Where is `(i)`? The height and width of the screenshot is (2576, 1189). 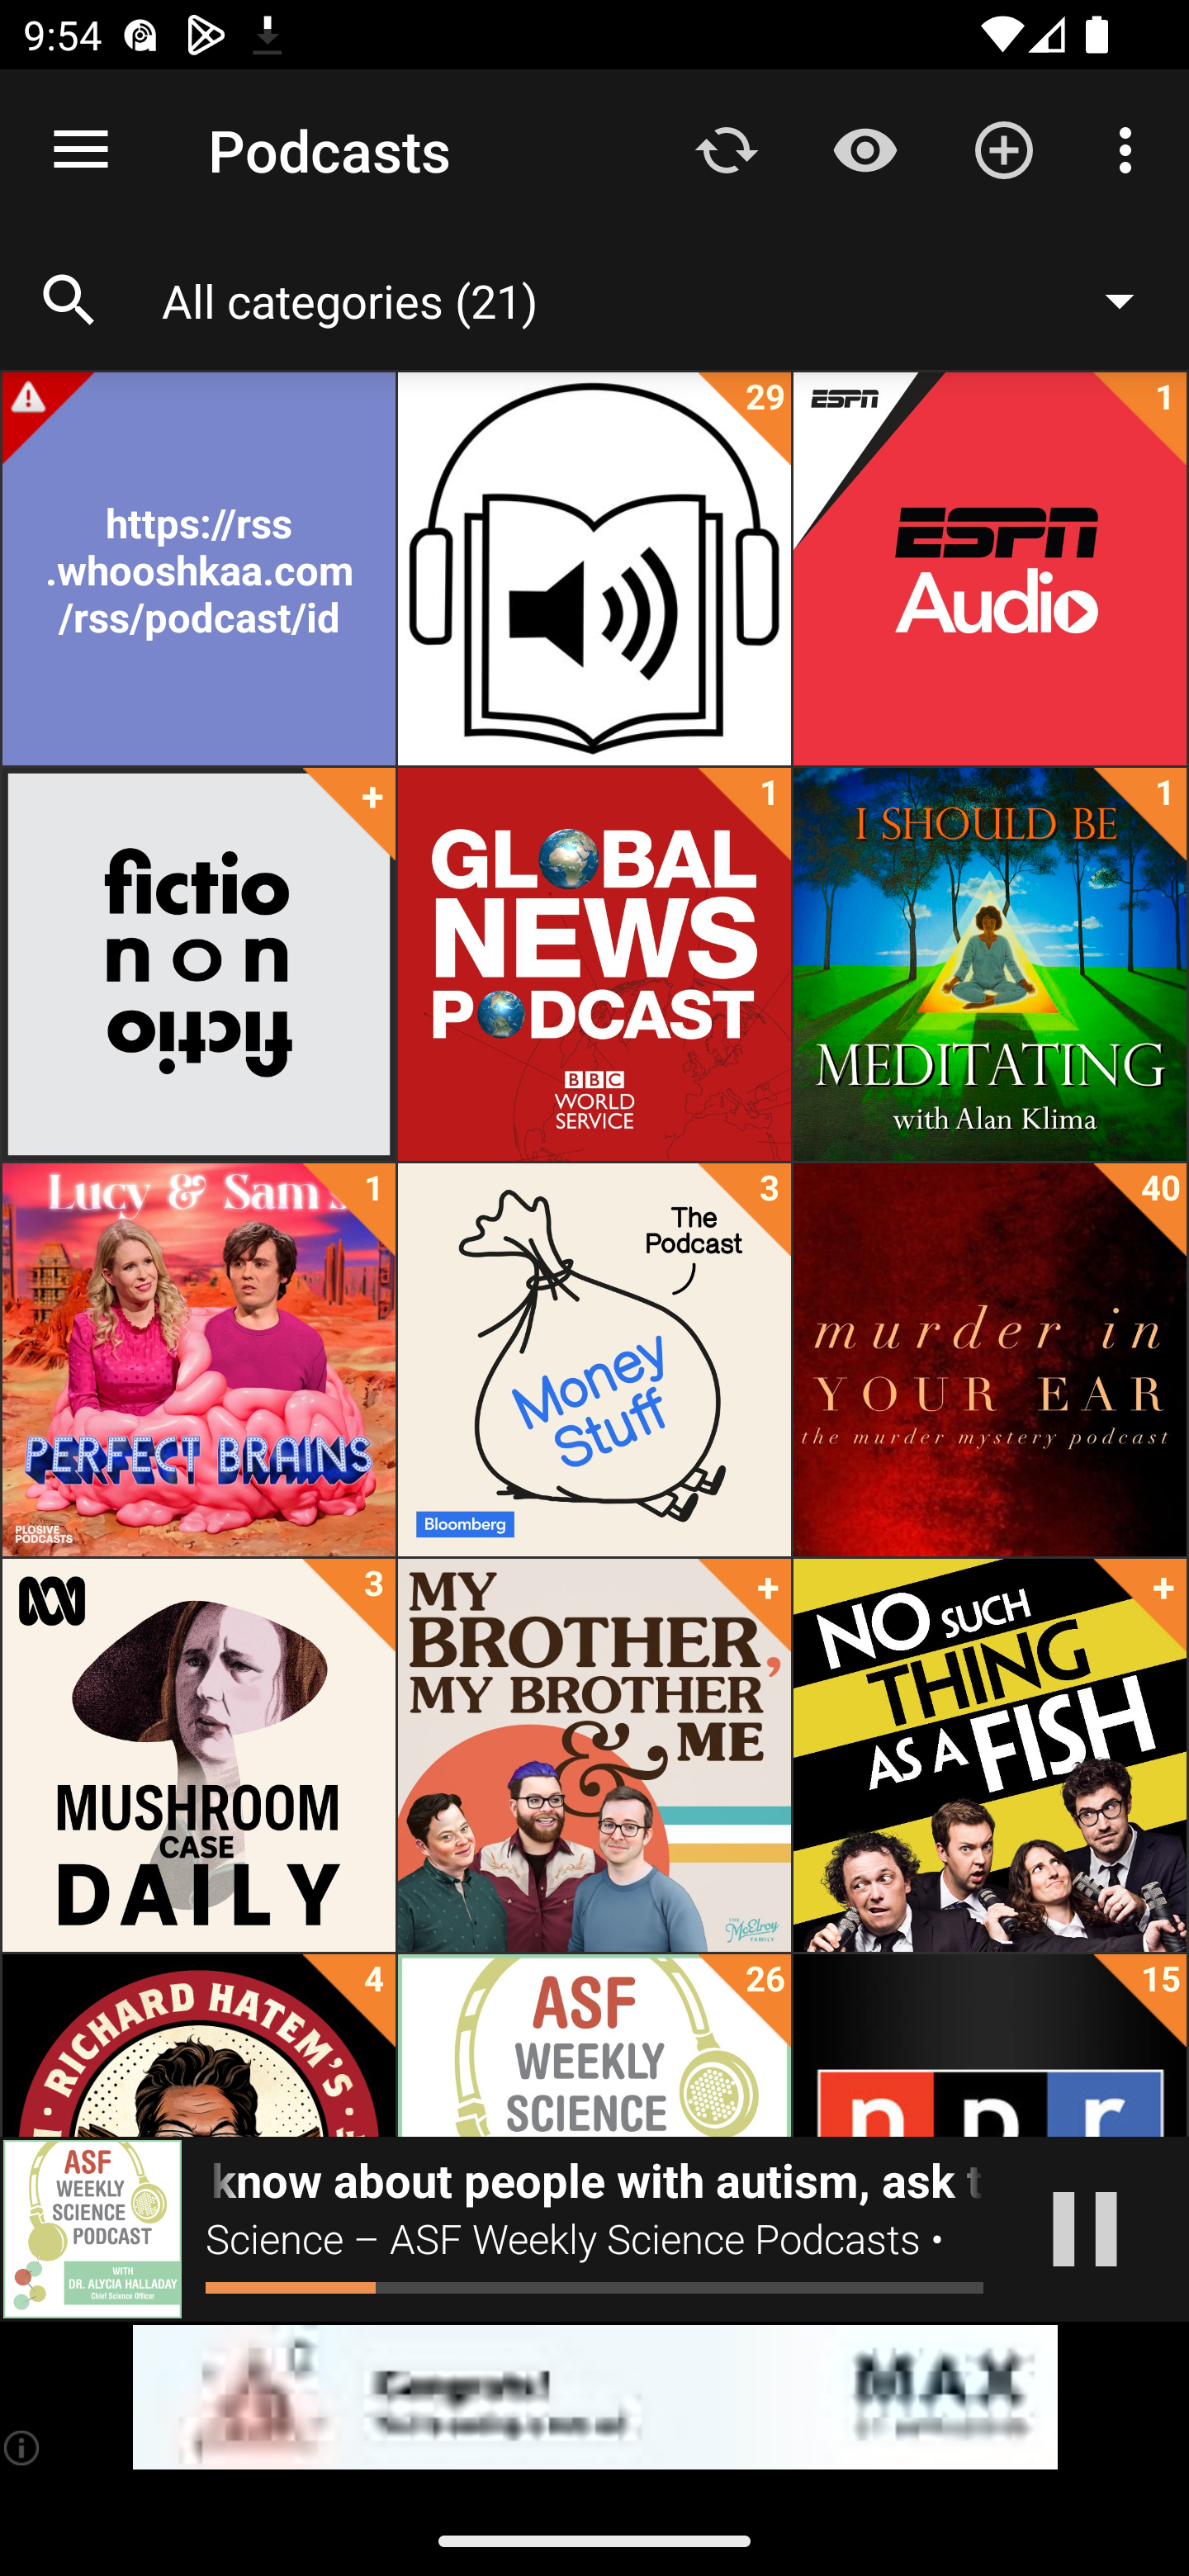 (i) is located at coordinates (23, 2447).